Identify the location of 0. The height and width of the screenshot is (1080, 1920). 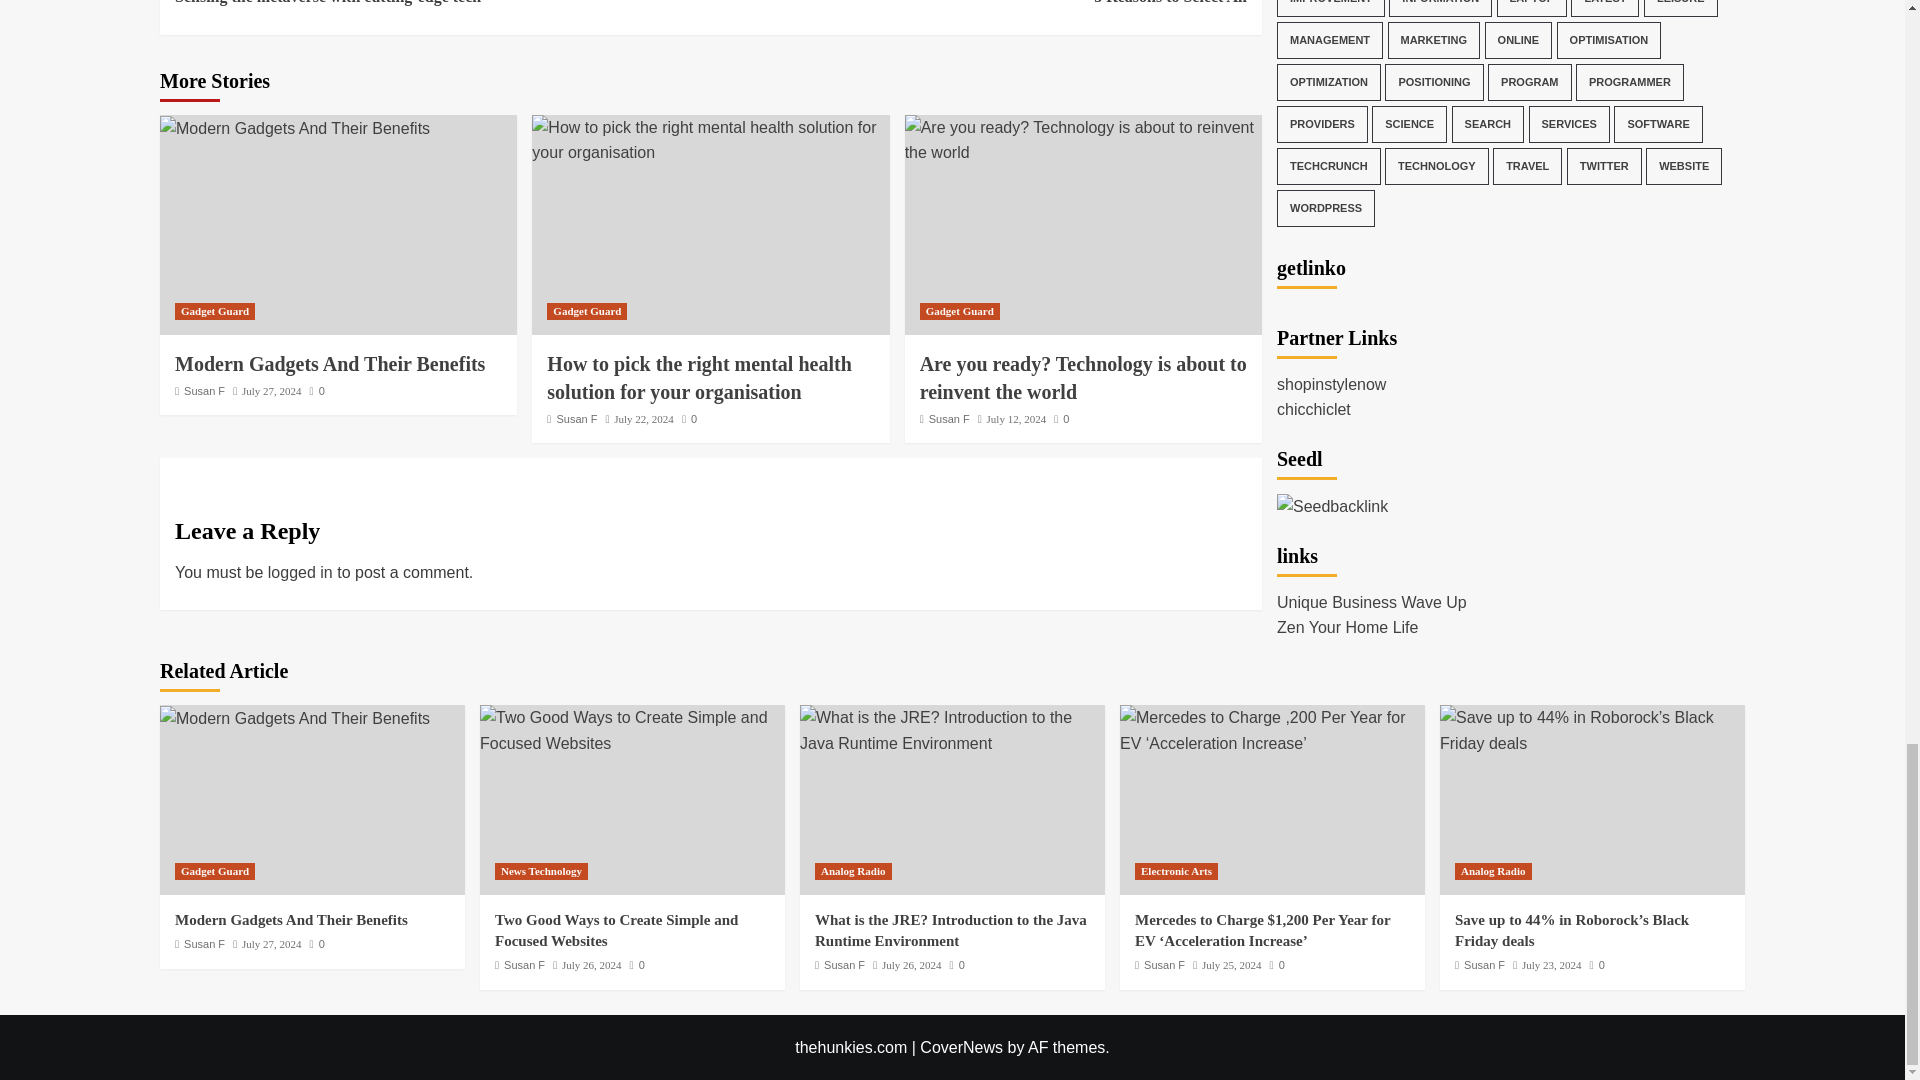
(688, 418).